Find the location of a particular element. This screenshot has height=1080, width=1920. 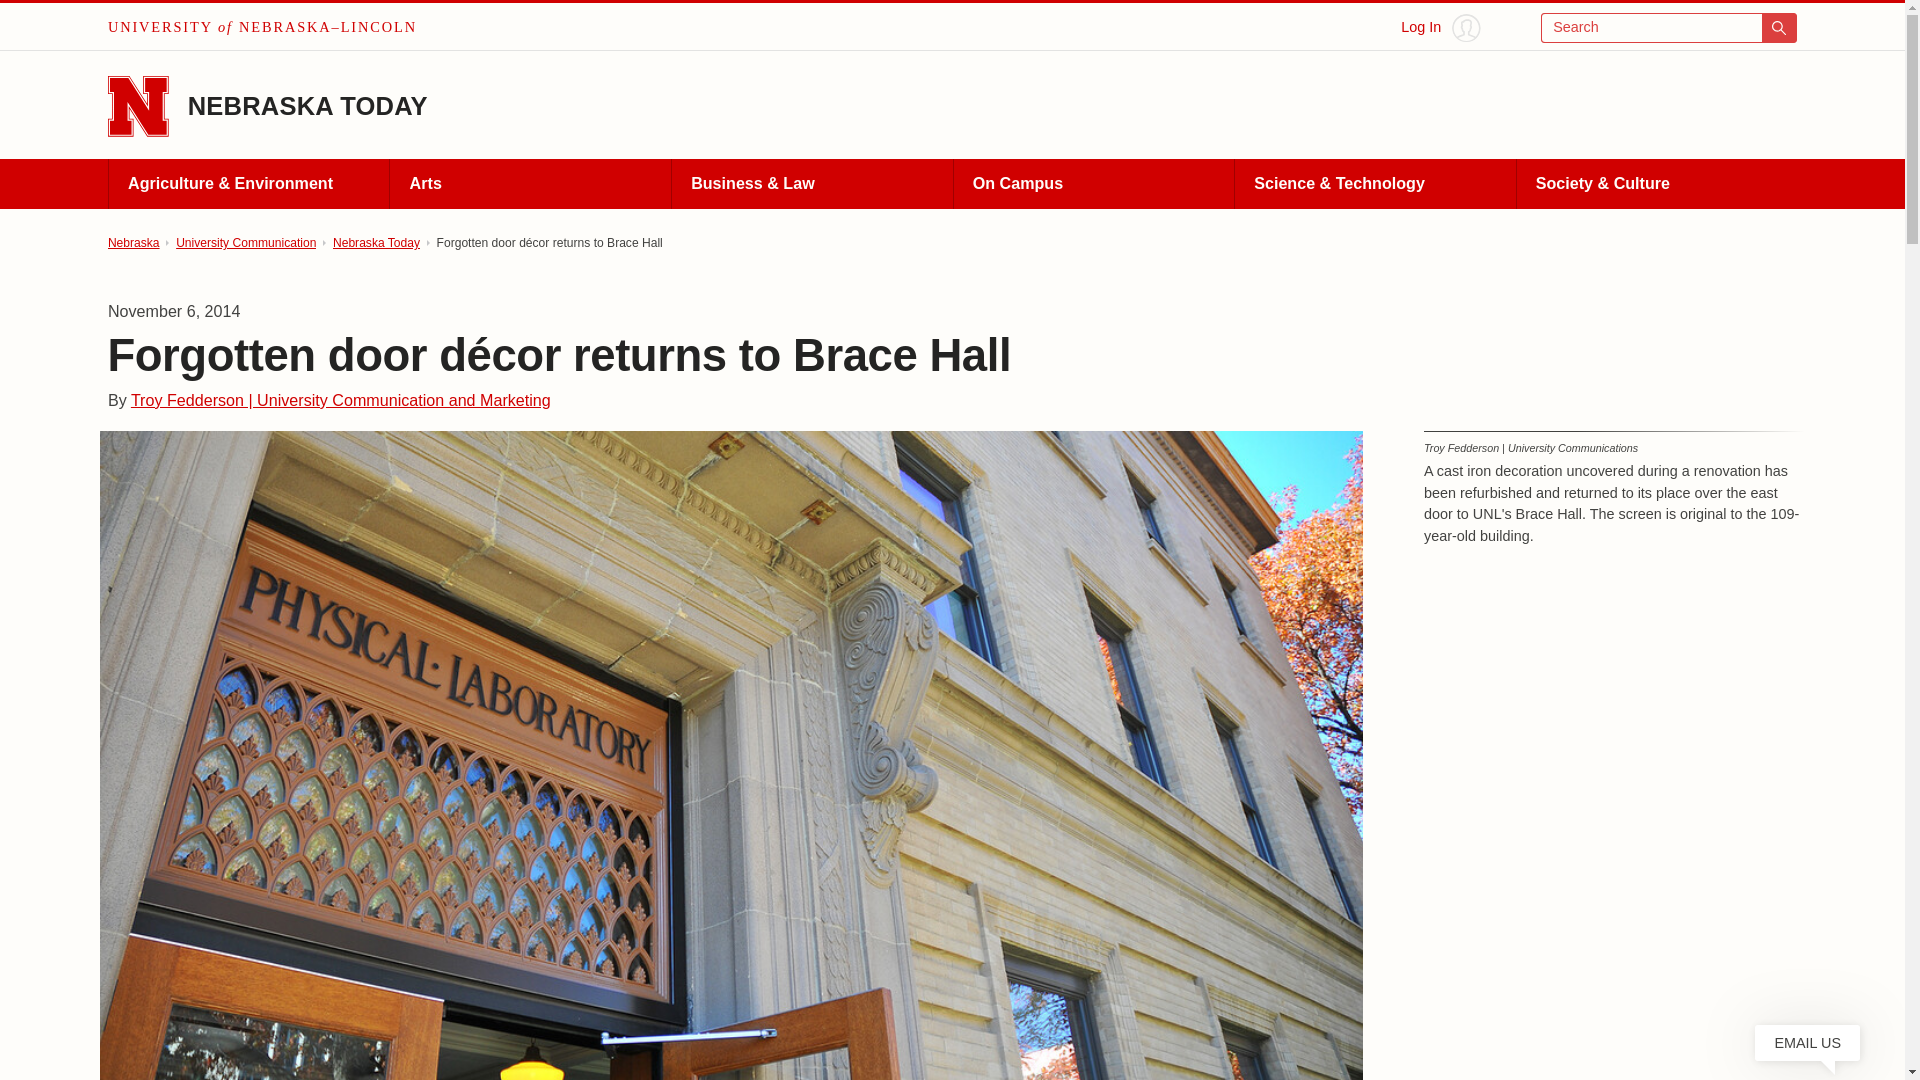

Log In is located at coordinates (1440, 28).